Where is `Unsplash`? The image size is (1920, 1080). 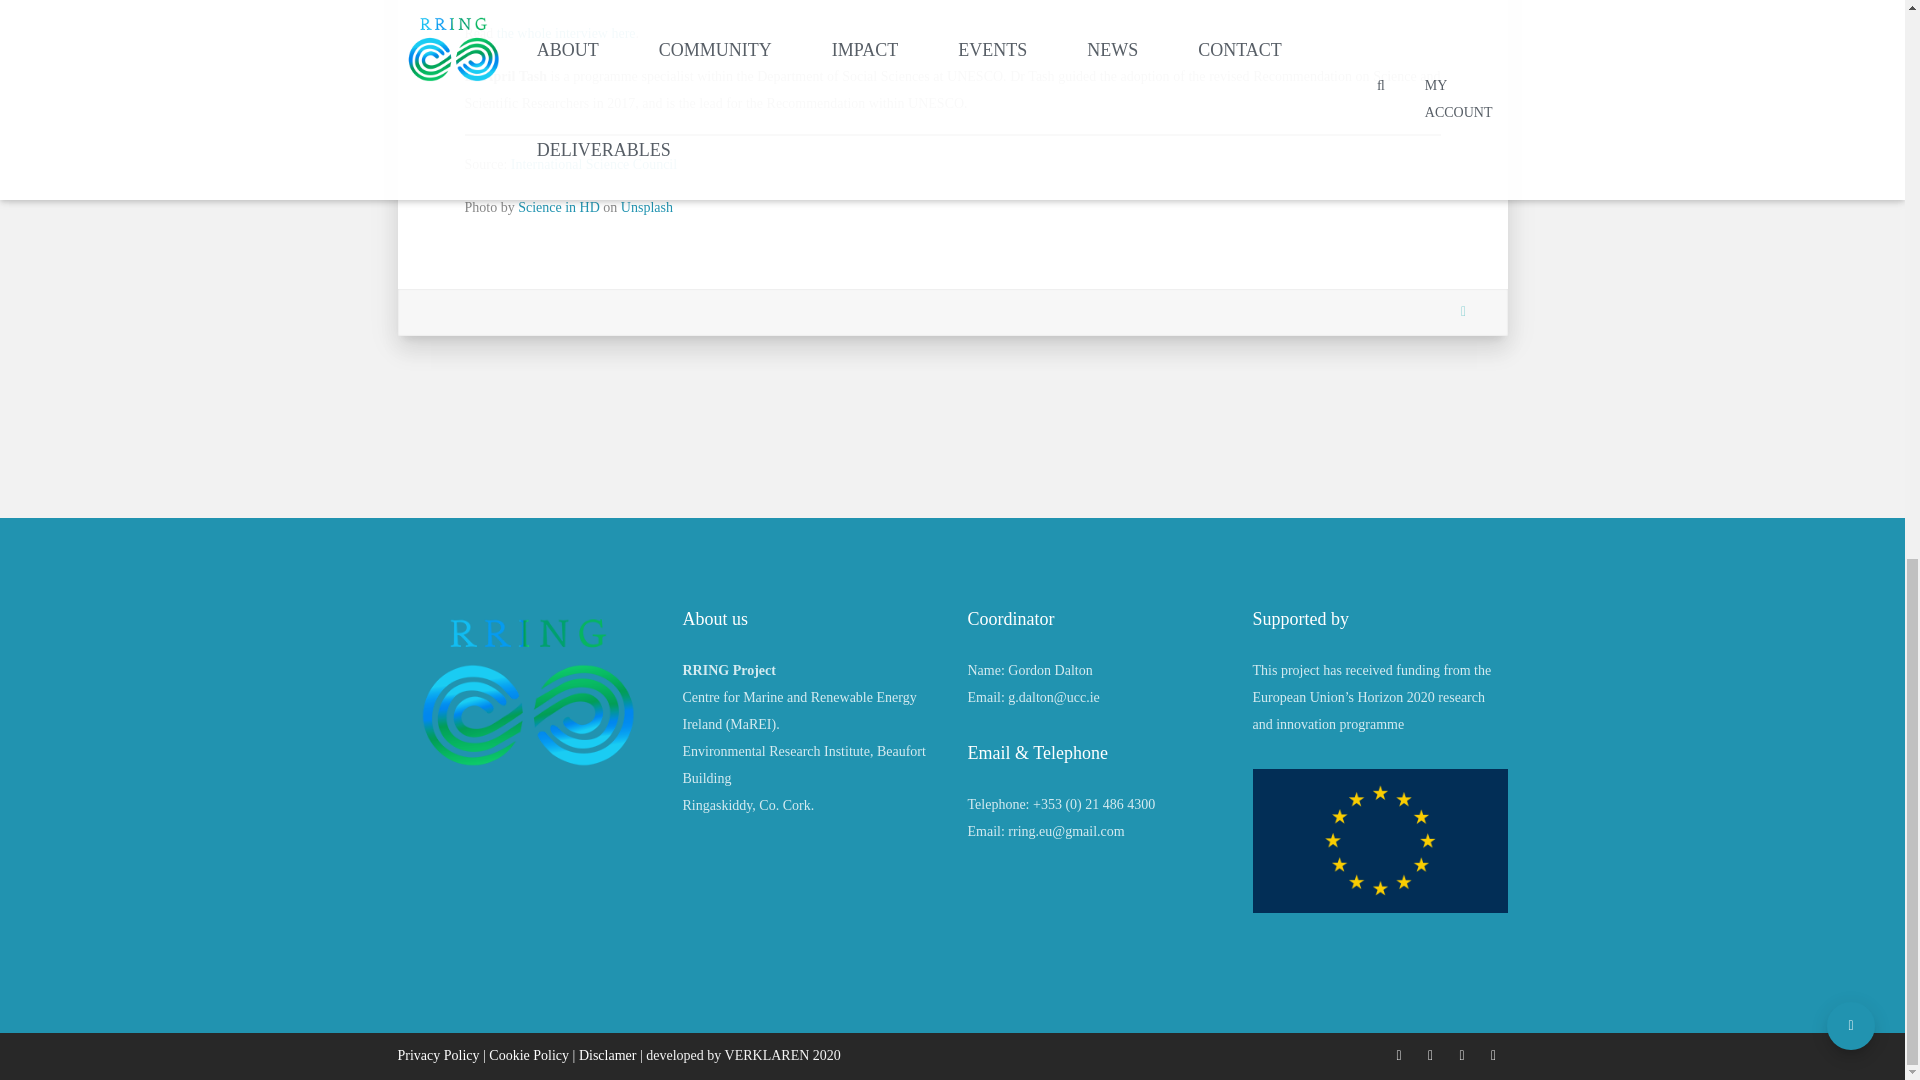
Unsplash is located at coordinates (646, 206).